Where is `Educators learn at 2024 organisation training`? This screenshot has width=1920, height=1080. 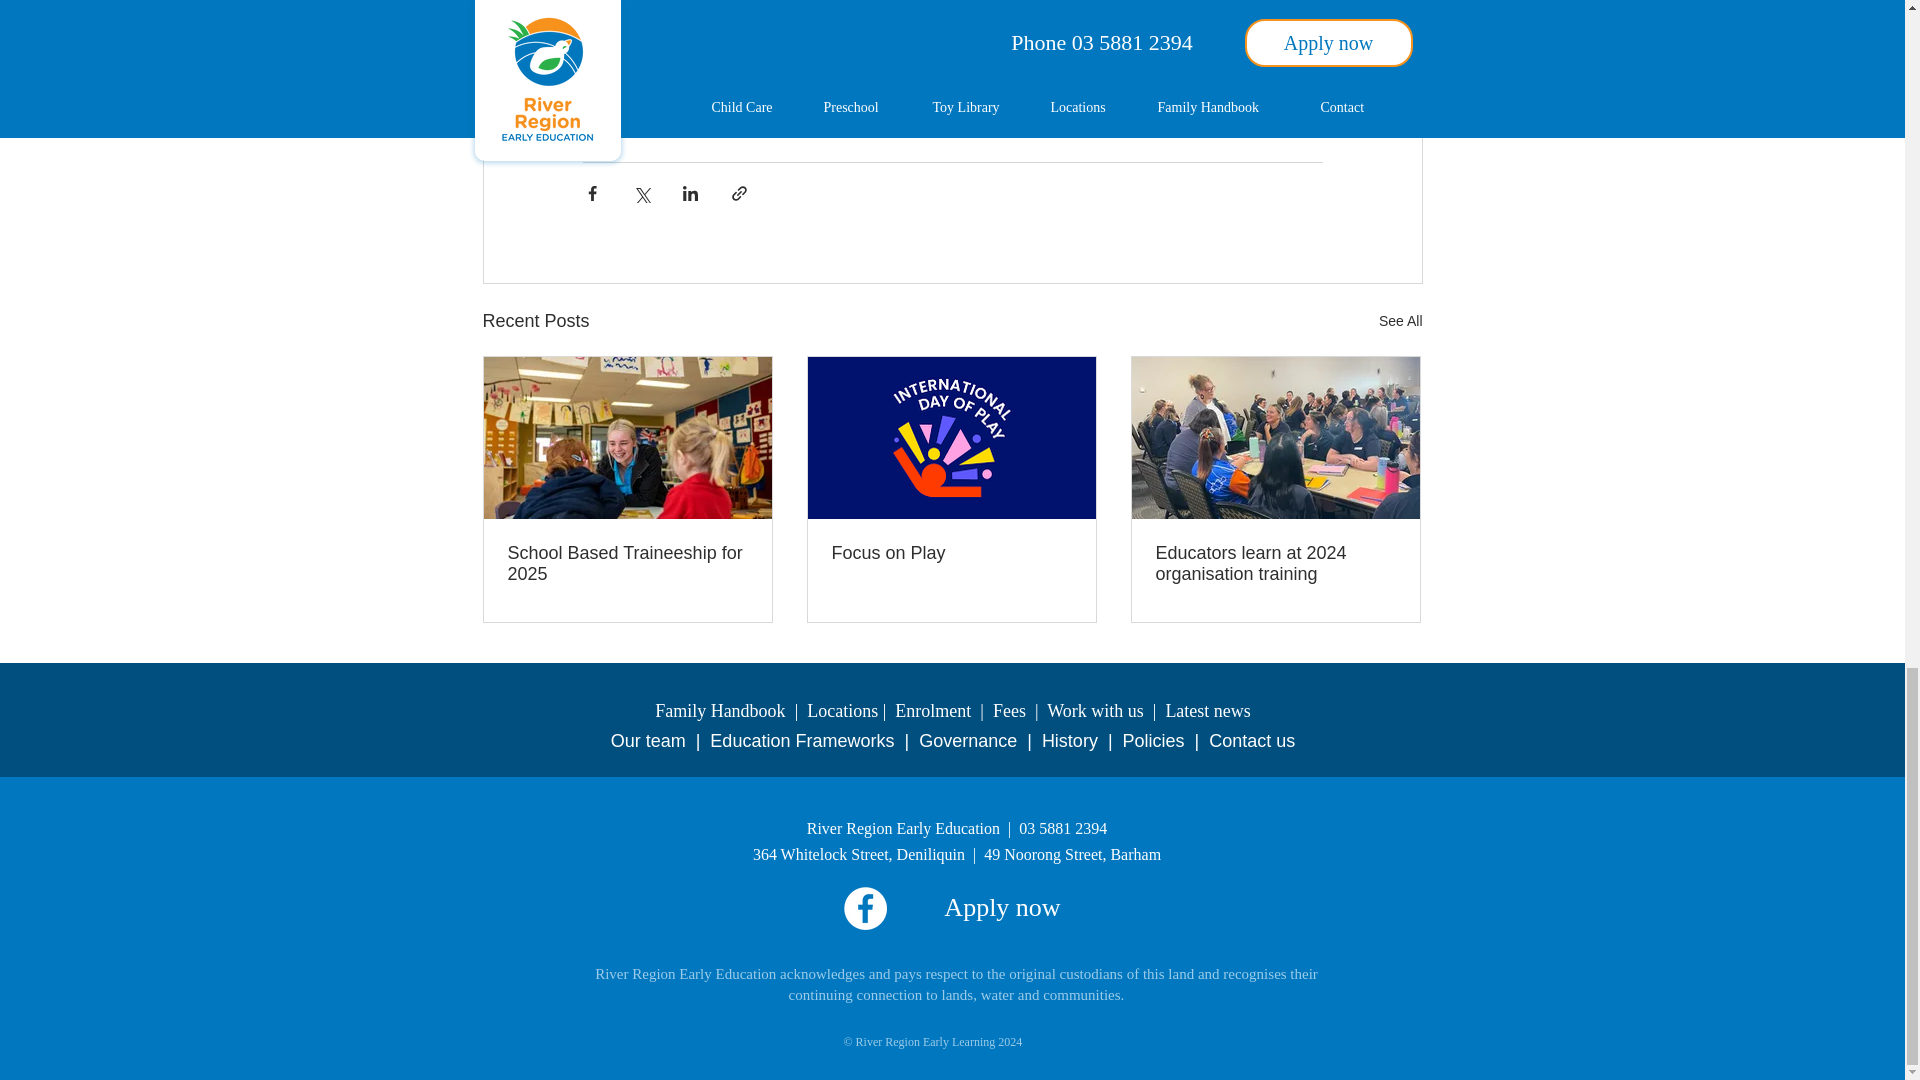 Educators learn at 2024 organisation training is located at coordinates (1275, 564).